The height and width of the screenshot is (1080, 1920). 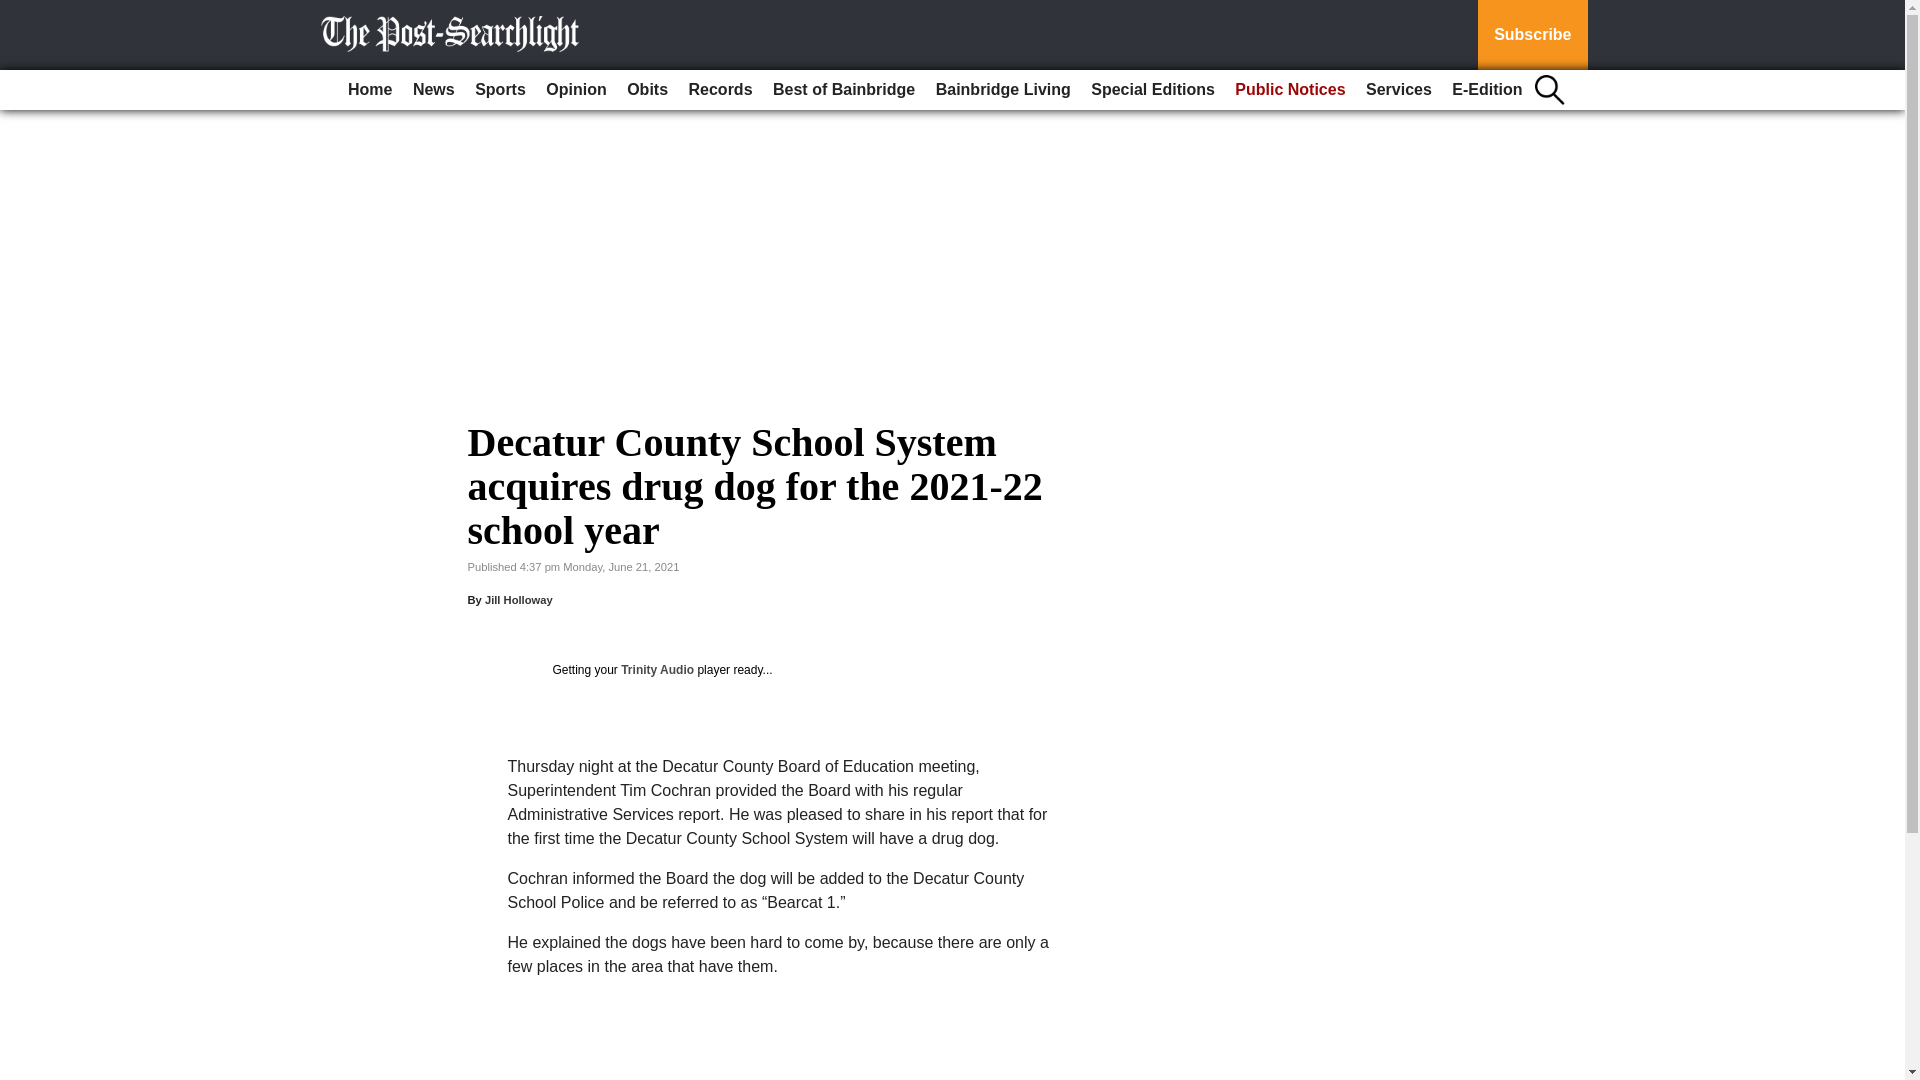 I want to click on Obits, so click(x=646, y=90).